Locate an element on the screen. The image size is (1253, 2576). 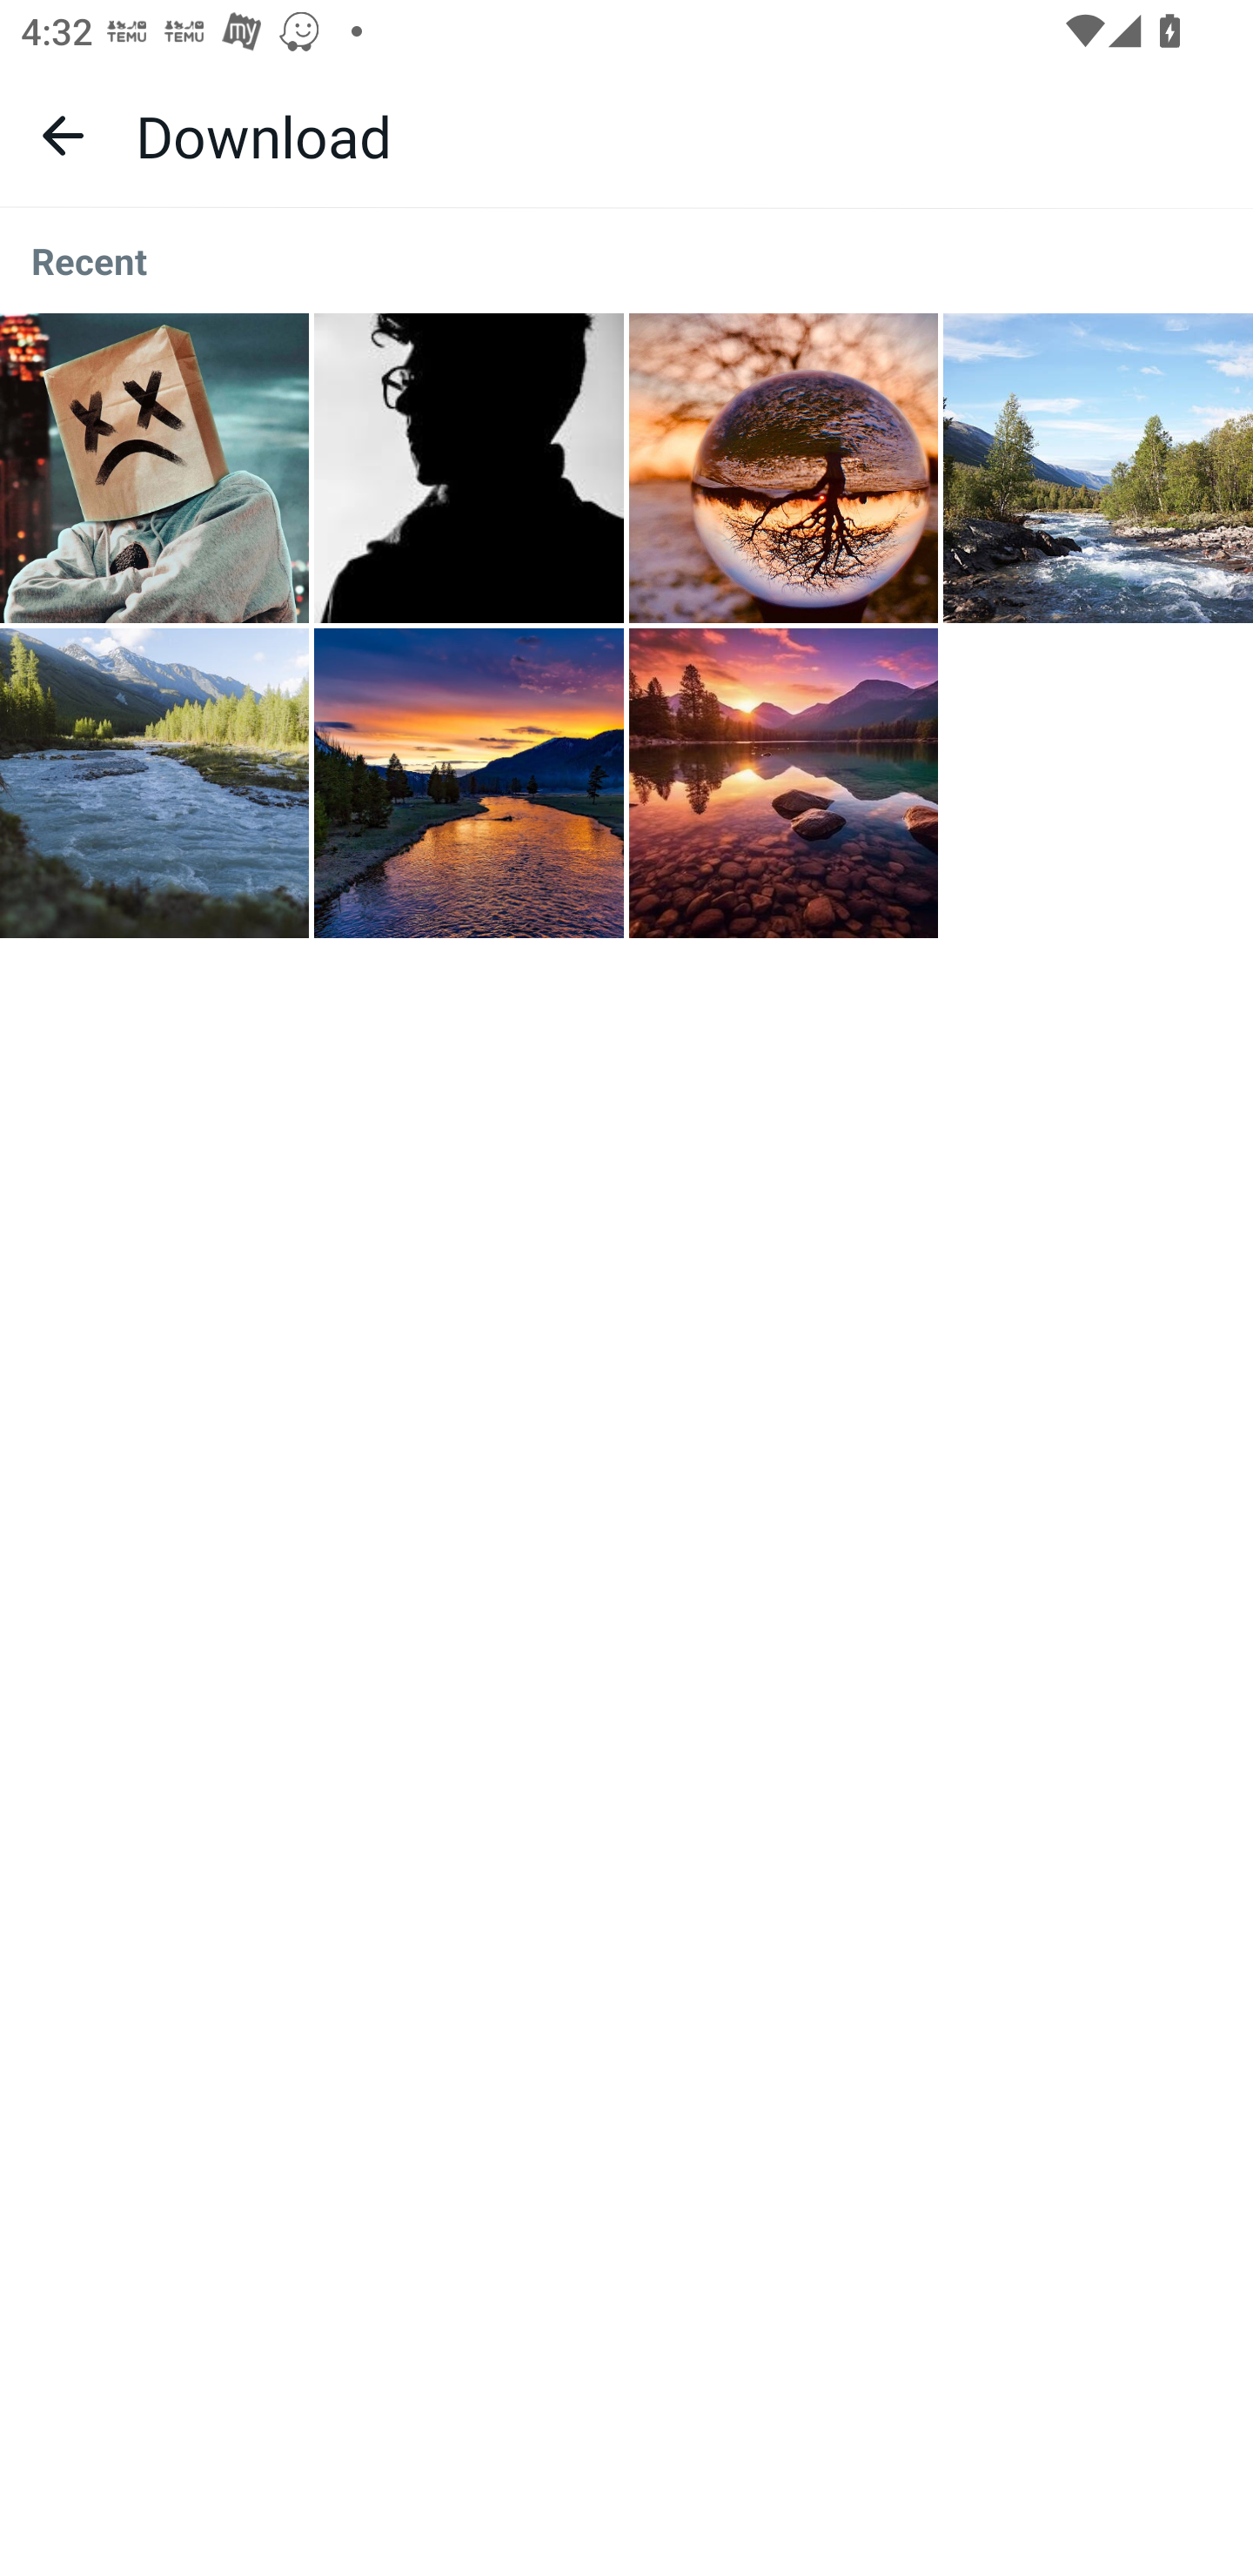
Photo is located at coordinates (155, 468).